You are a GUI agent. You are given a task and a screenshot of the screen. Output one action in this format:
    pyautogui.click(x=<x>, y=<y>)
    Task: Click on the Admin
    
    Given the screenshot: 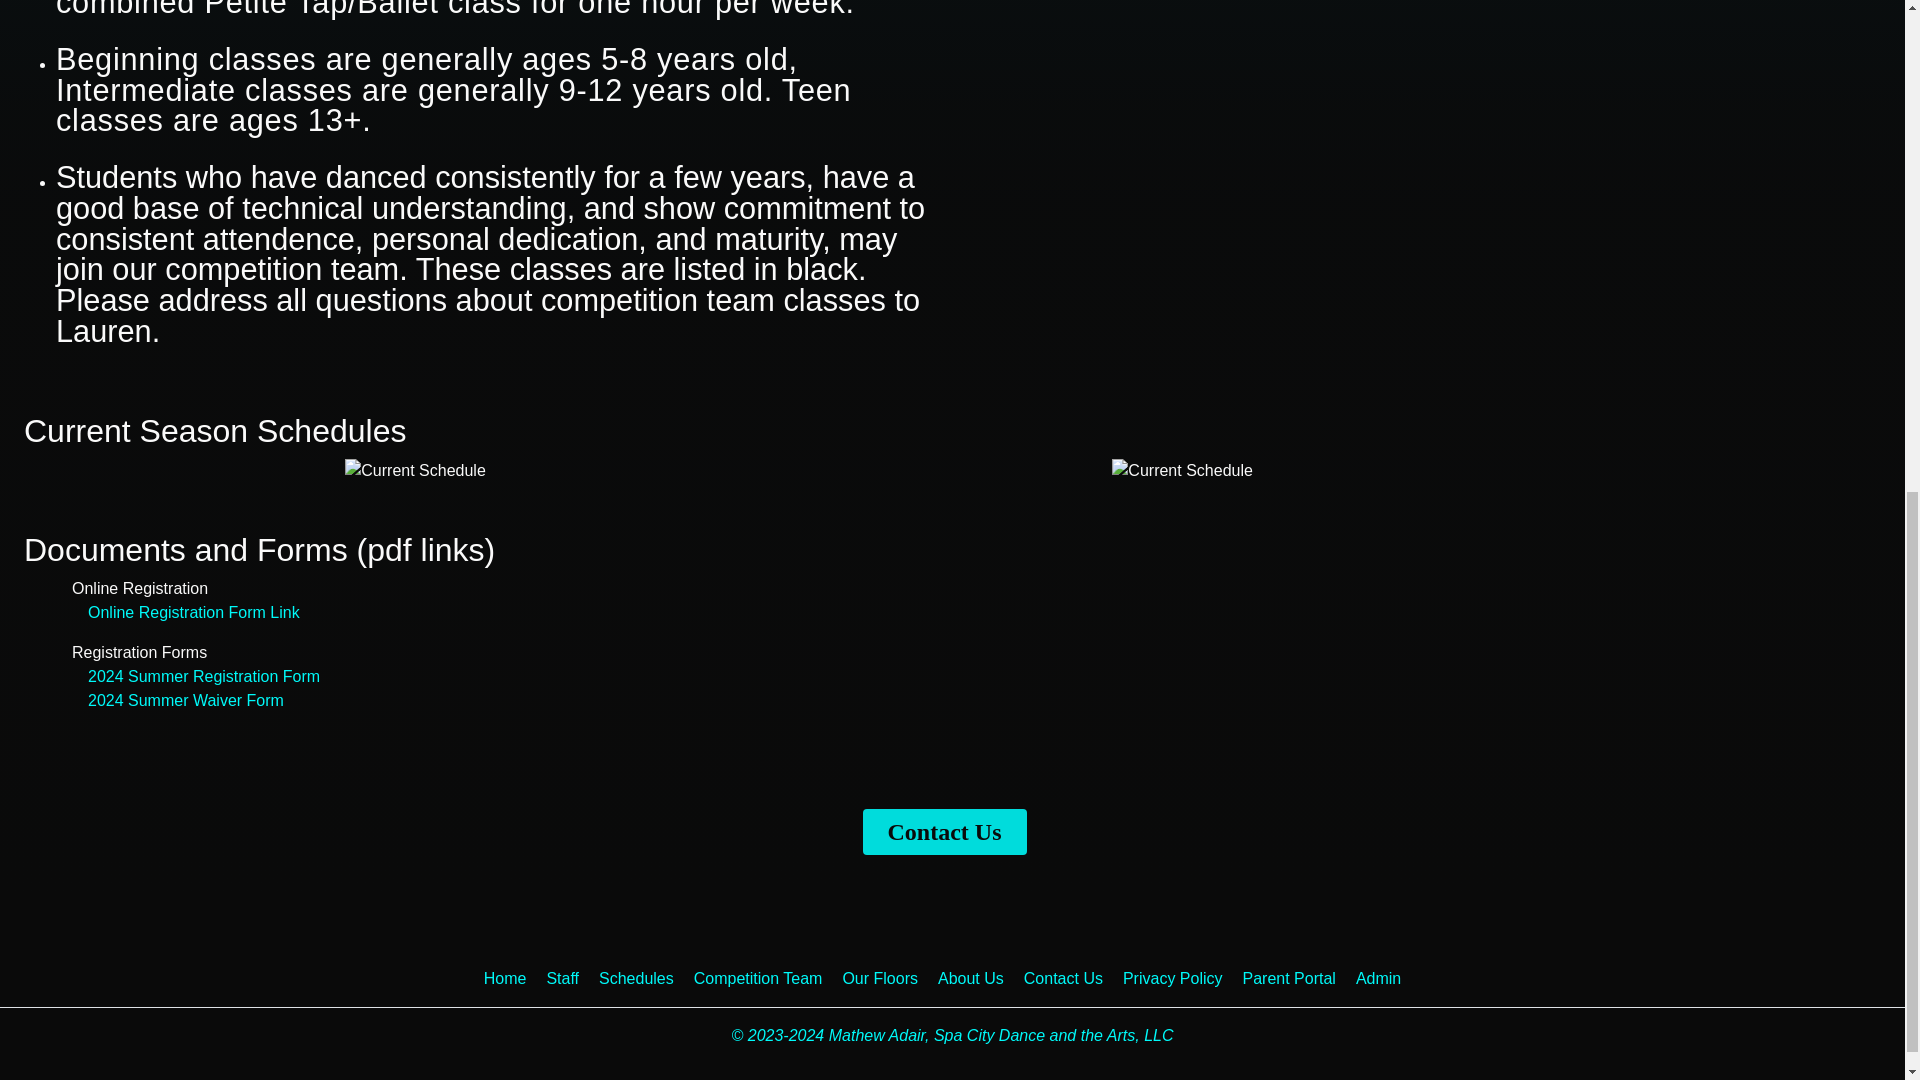 What is the action you would take?
    pyautogui.click(x=1388, y=978)
    